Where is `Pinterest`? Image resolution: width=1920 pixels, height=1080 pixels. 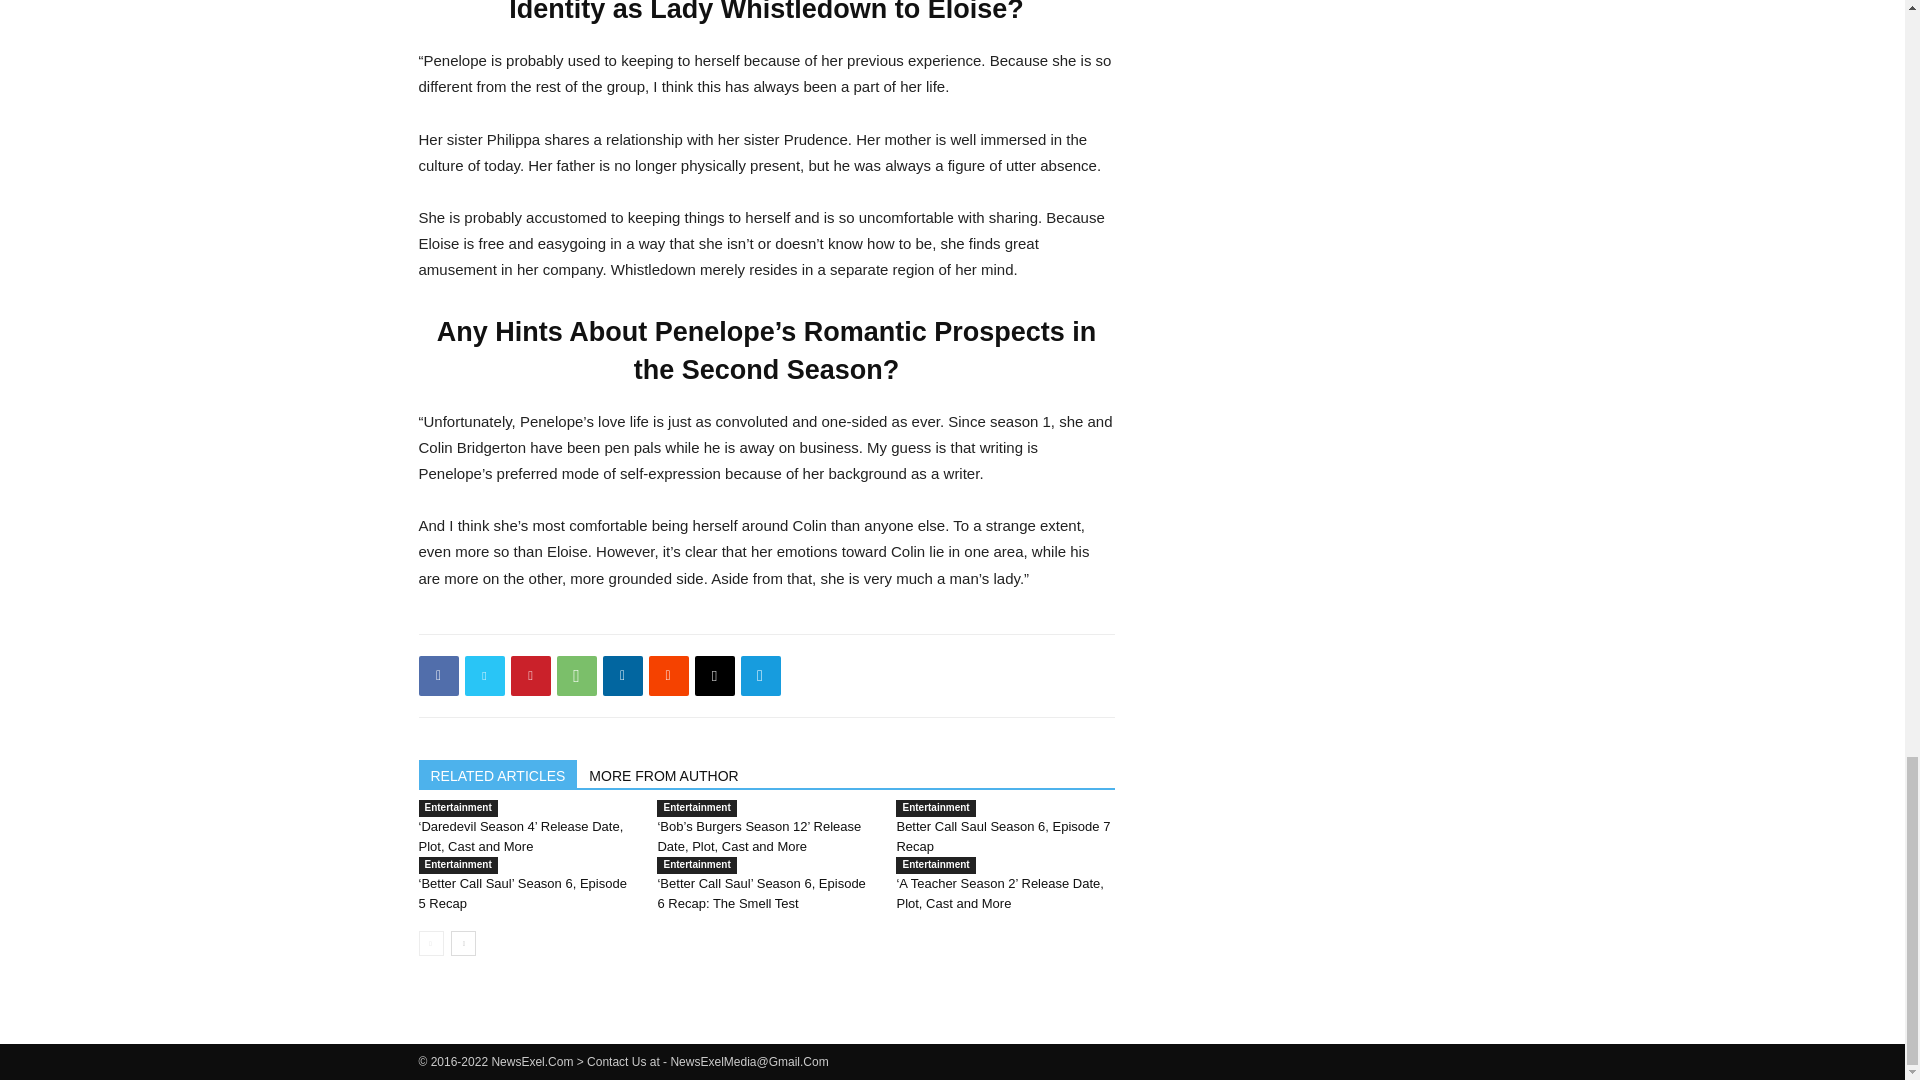 Pinterest is located at coordinates (530, 675).